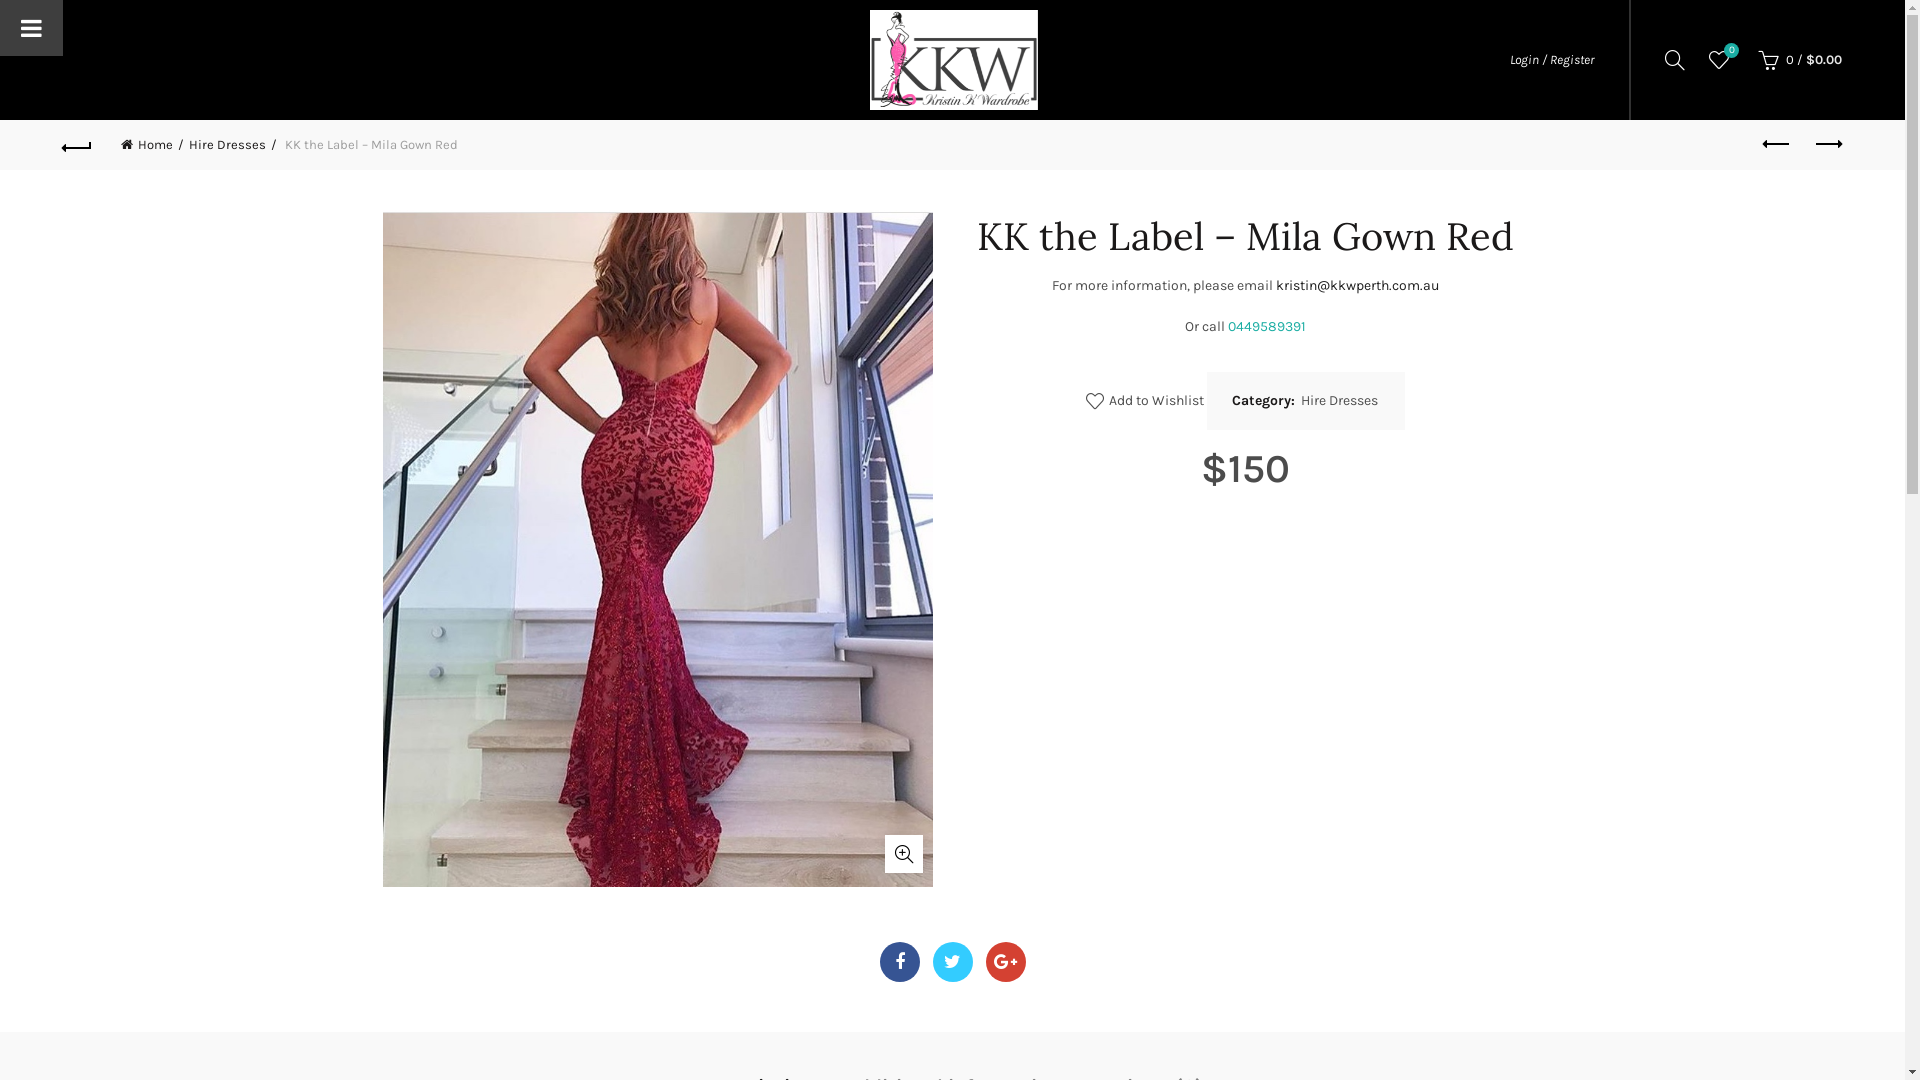 Image resolution: width=1920 pixels, height=1080 pixels. Describe the element at coordinates (1358, 286) in the screenshot. I see `kristin@kkwperth.com.au` at that location.